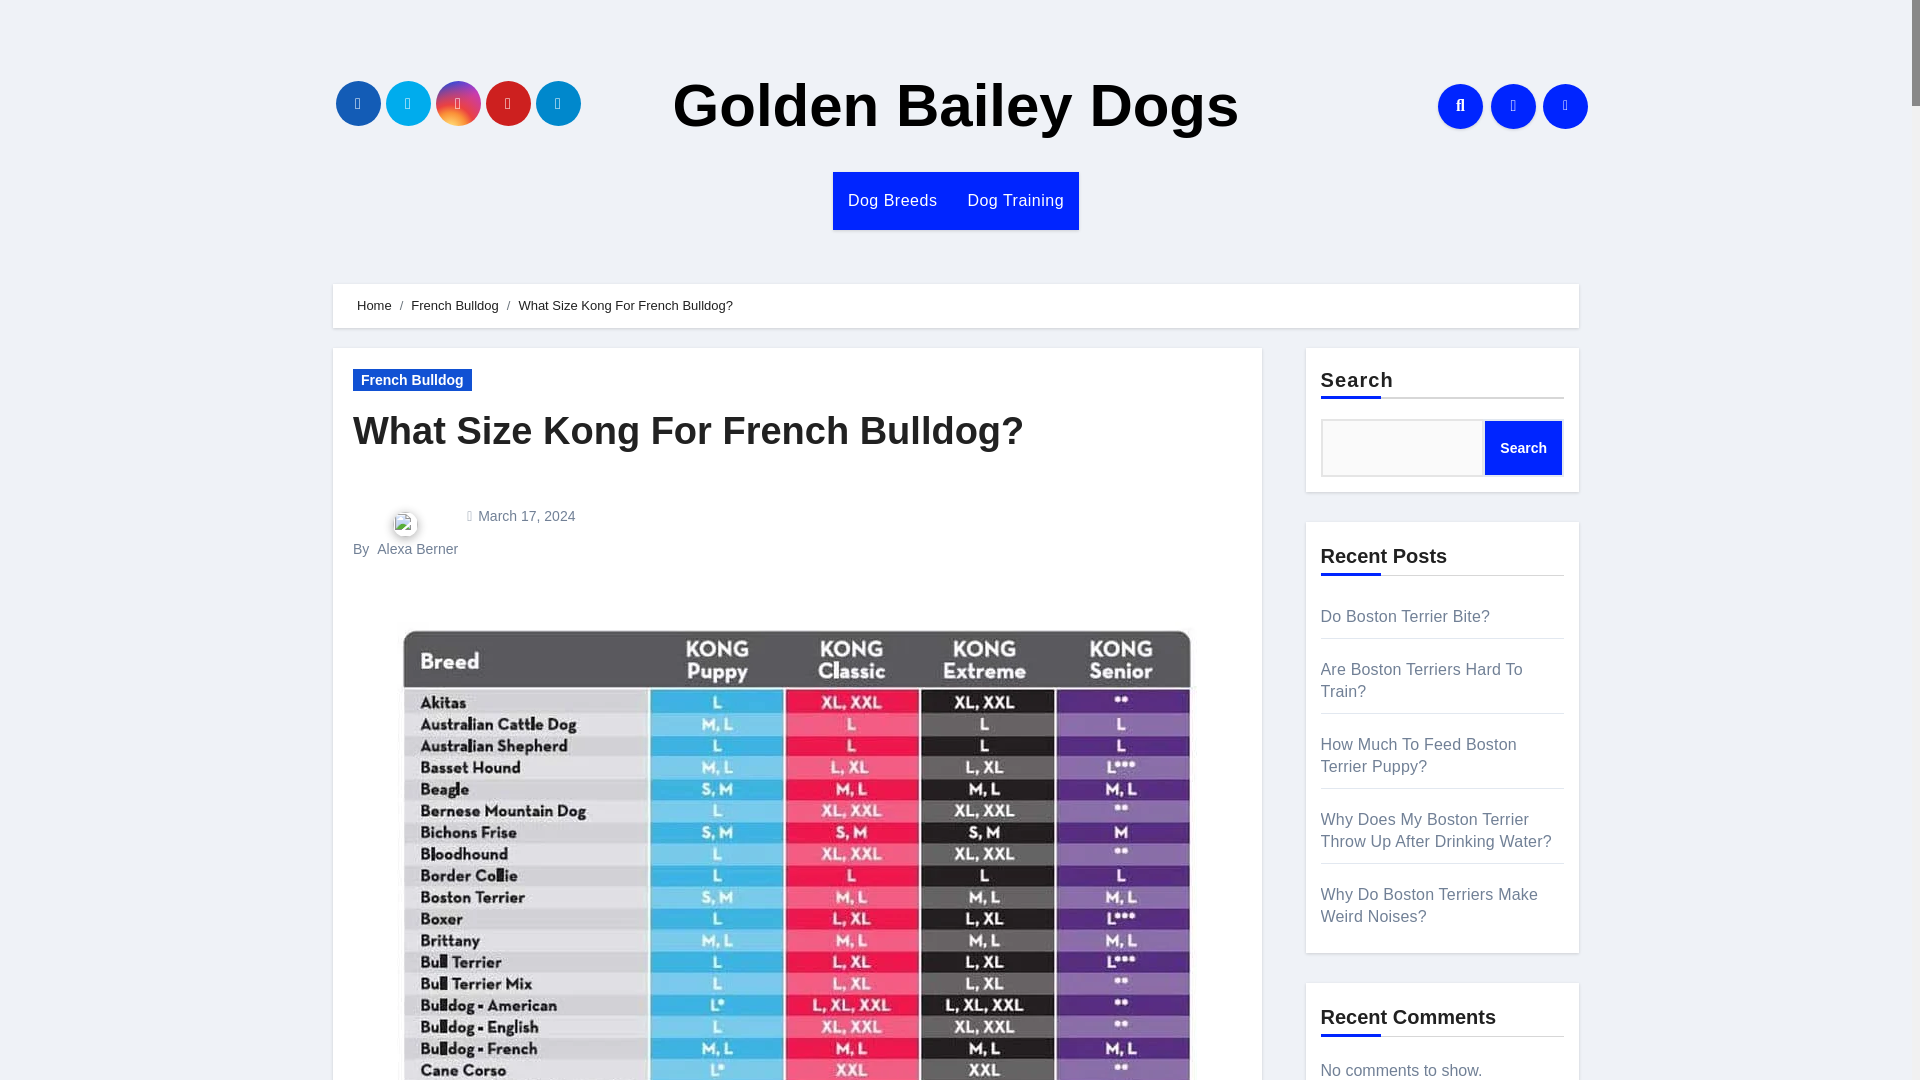 Image resolution: width=1920 pixels, height=1080 pixels. Describe the element at coordinates (526, 515) in the screenshot. I see `March 17, 2024` at that location.